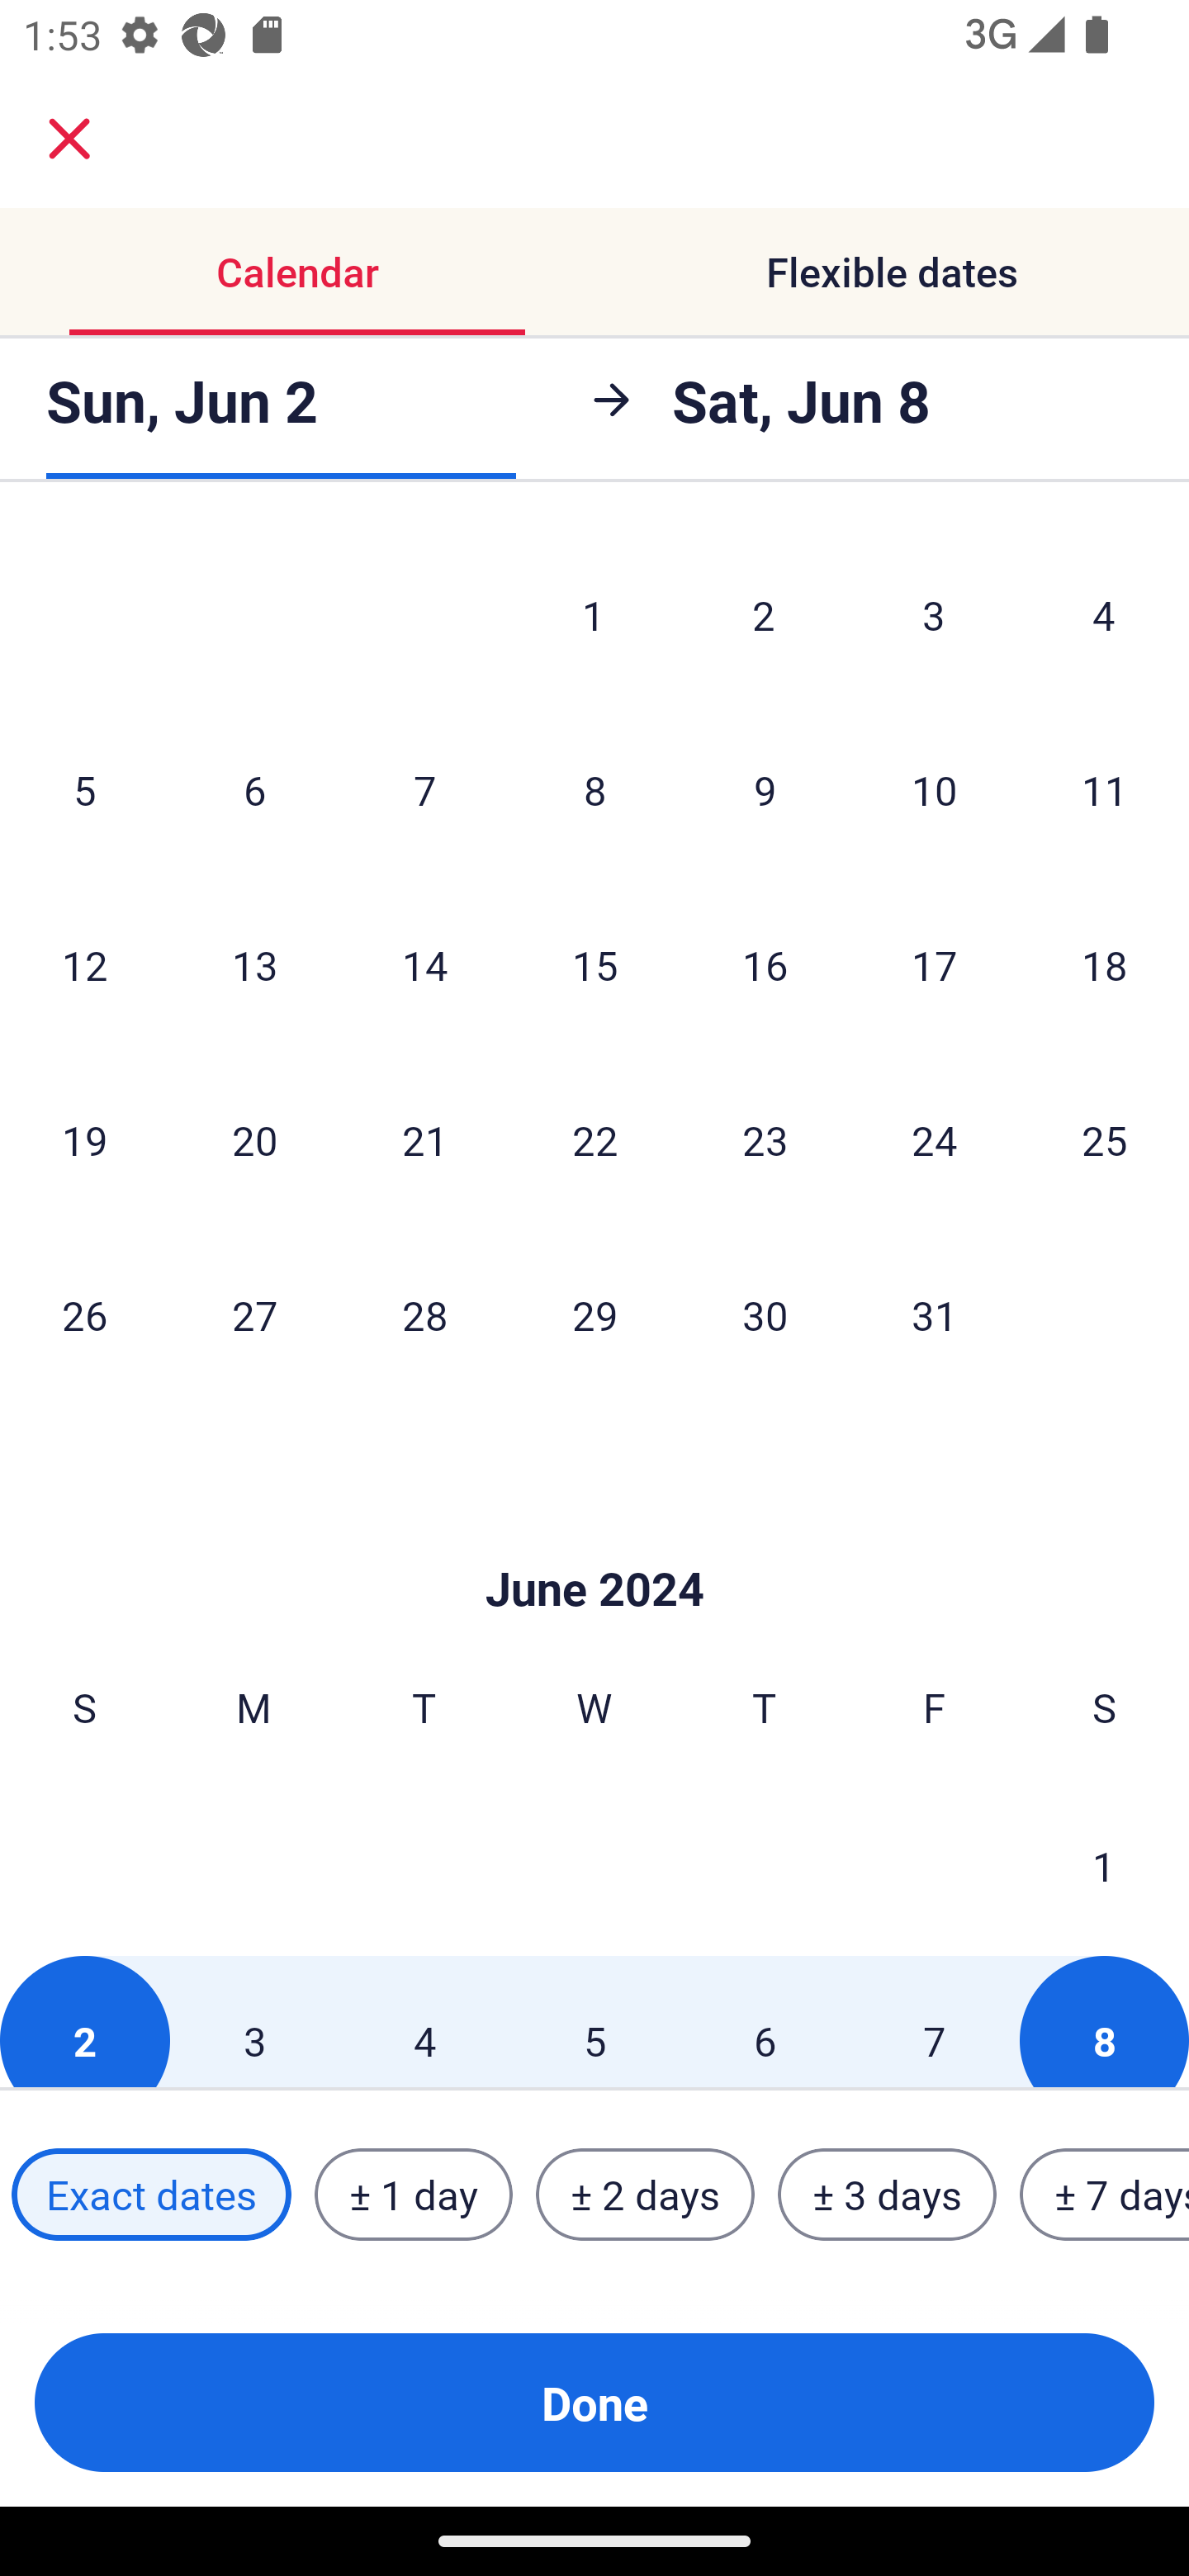  I want to click on 2 Thursday, May 2, 2024, so click(764, 614).